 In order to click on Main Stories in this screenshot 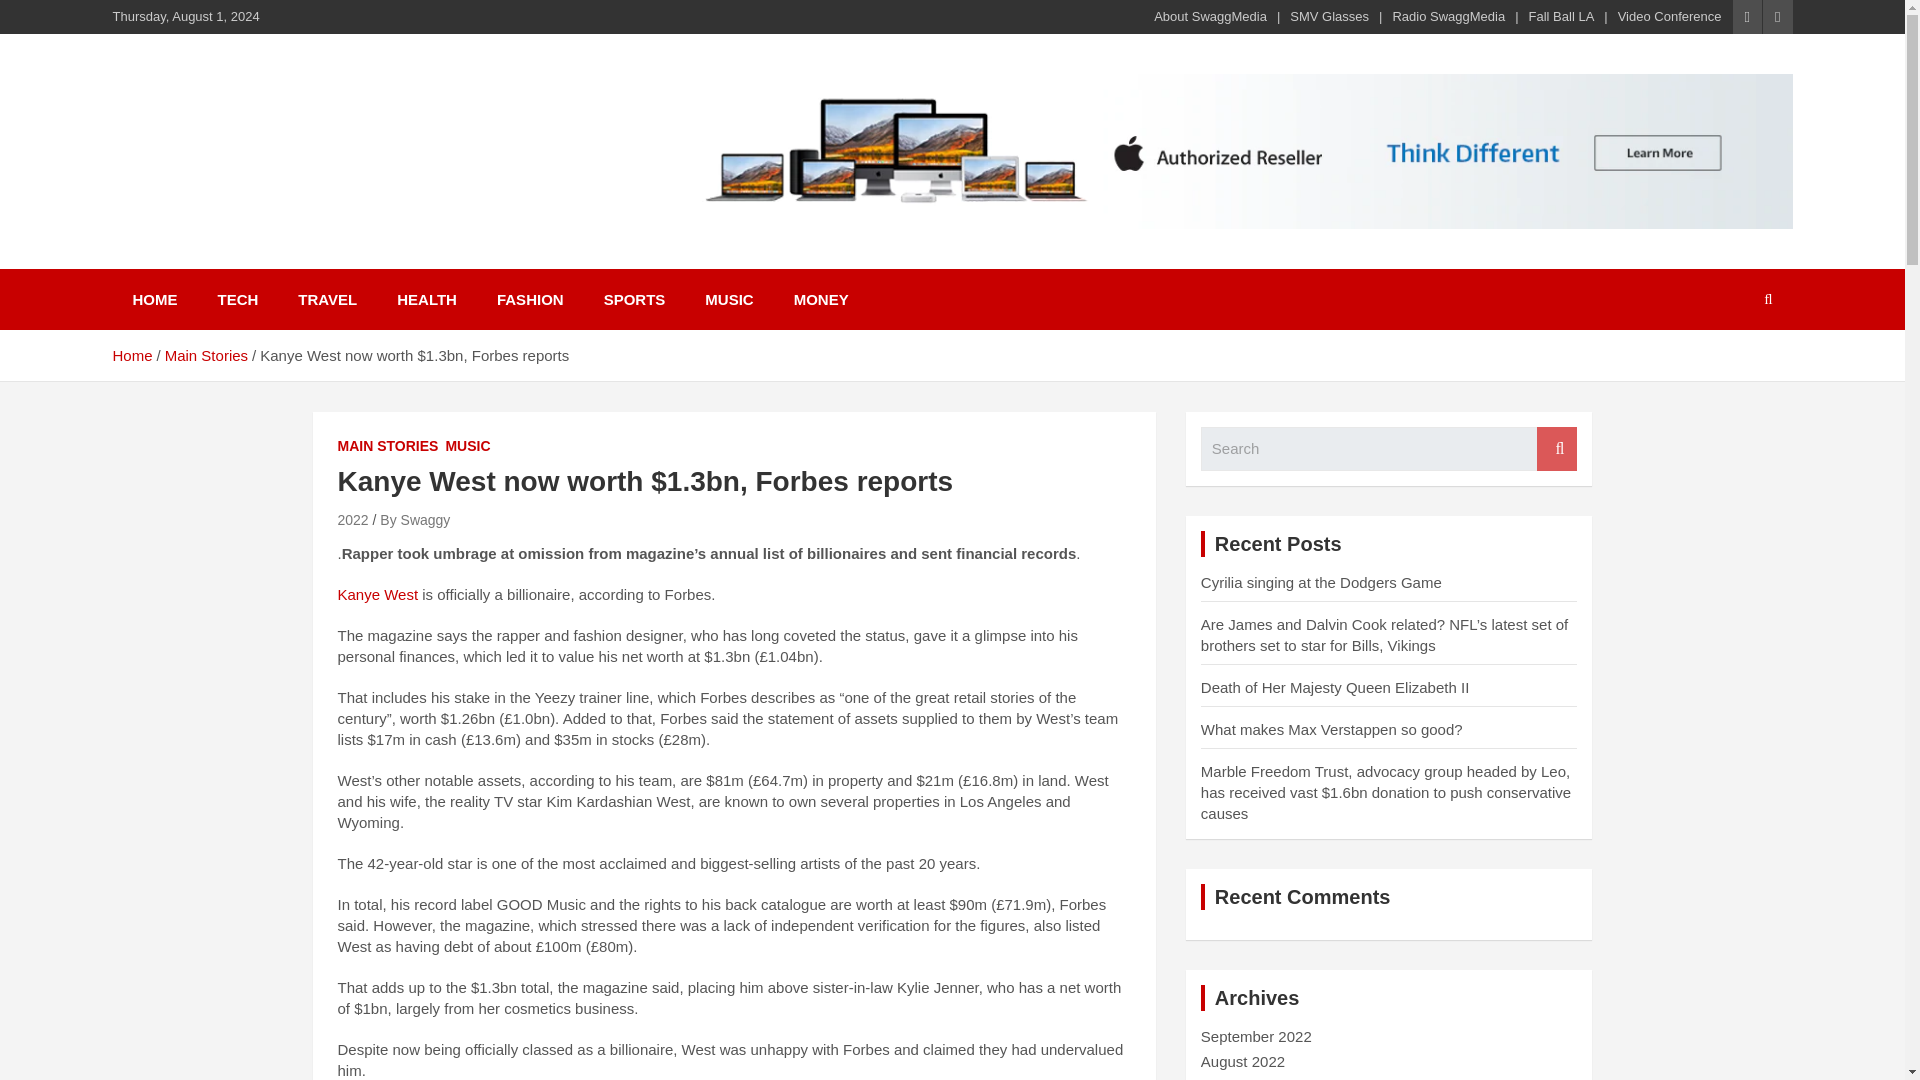, I will do `click(206, 354)`.